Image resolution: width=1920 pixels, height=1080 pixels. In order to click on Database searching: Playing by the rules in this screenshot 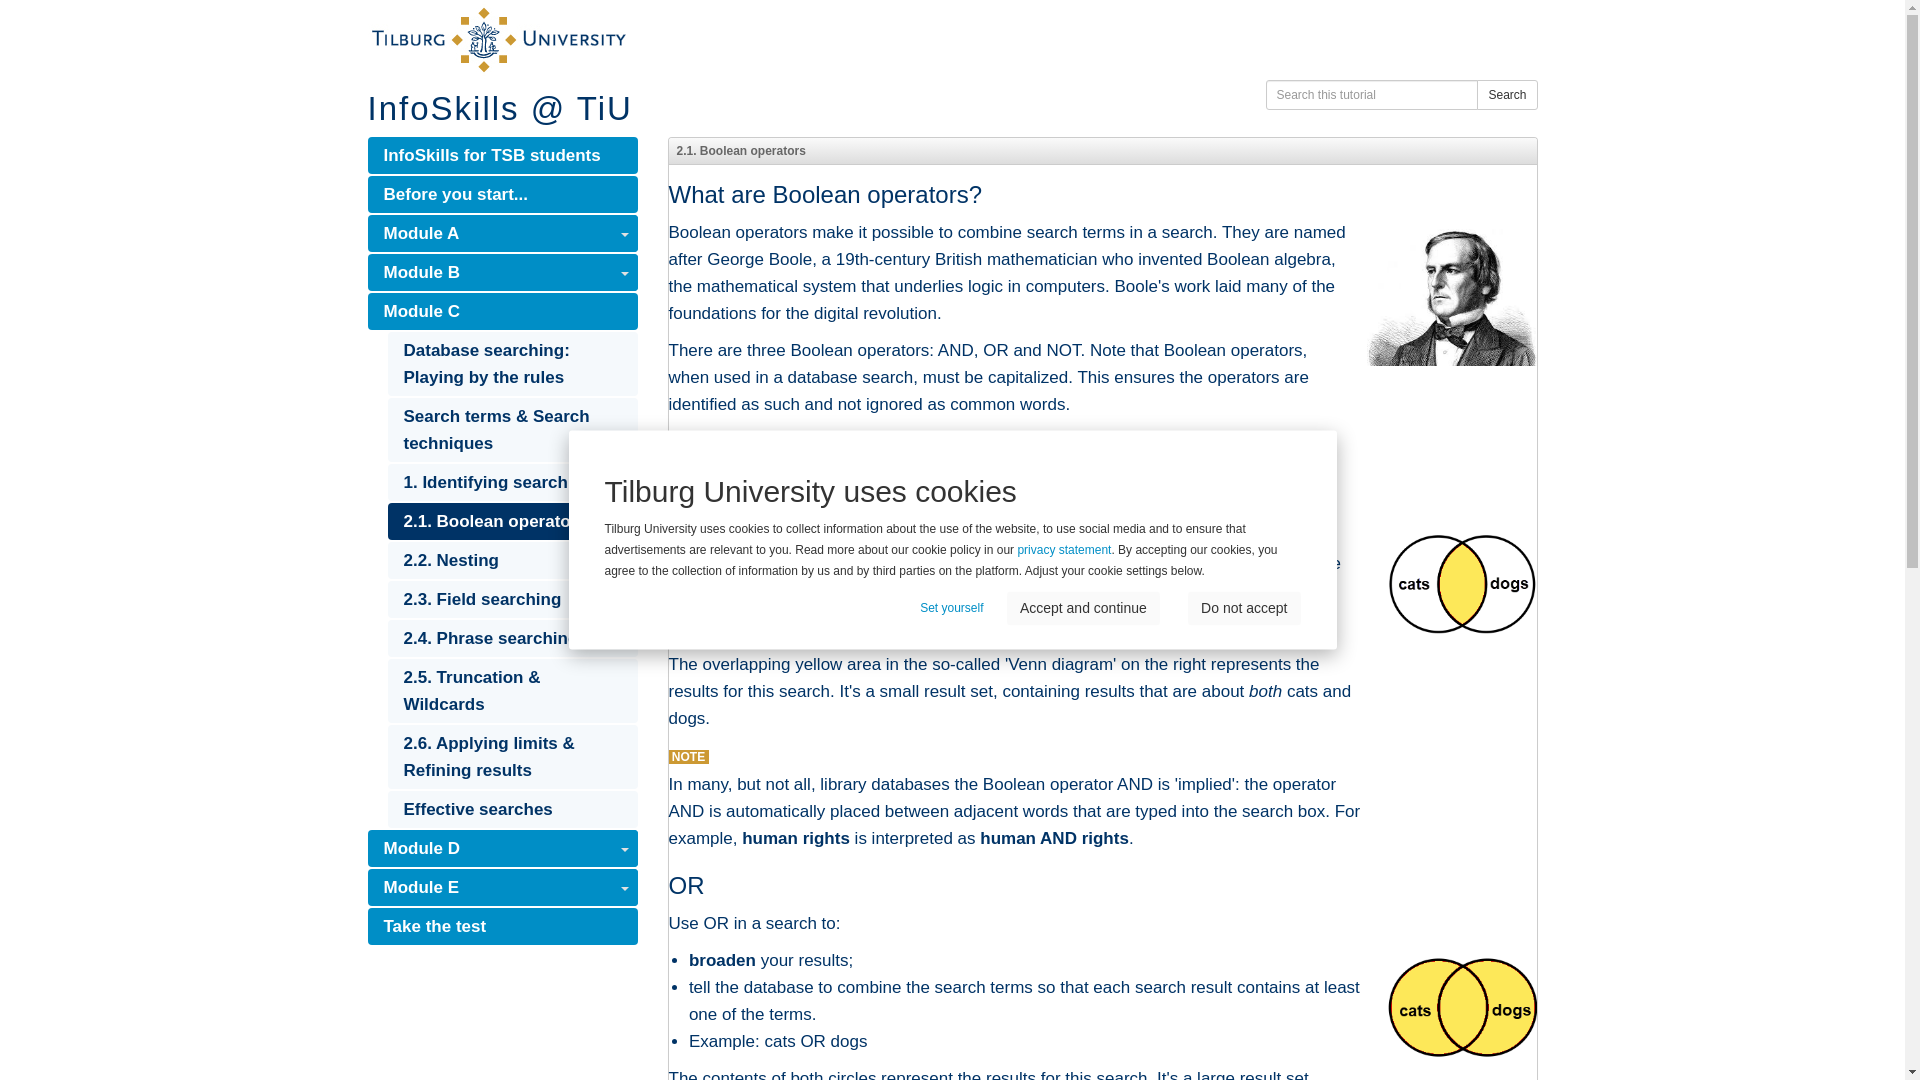, I will do `click(512, 364)`.